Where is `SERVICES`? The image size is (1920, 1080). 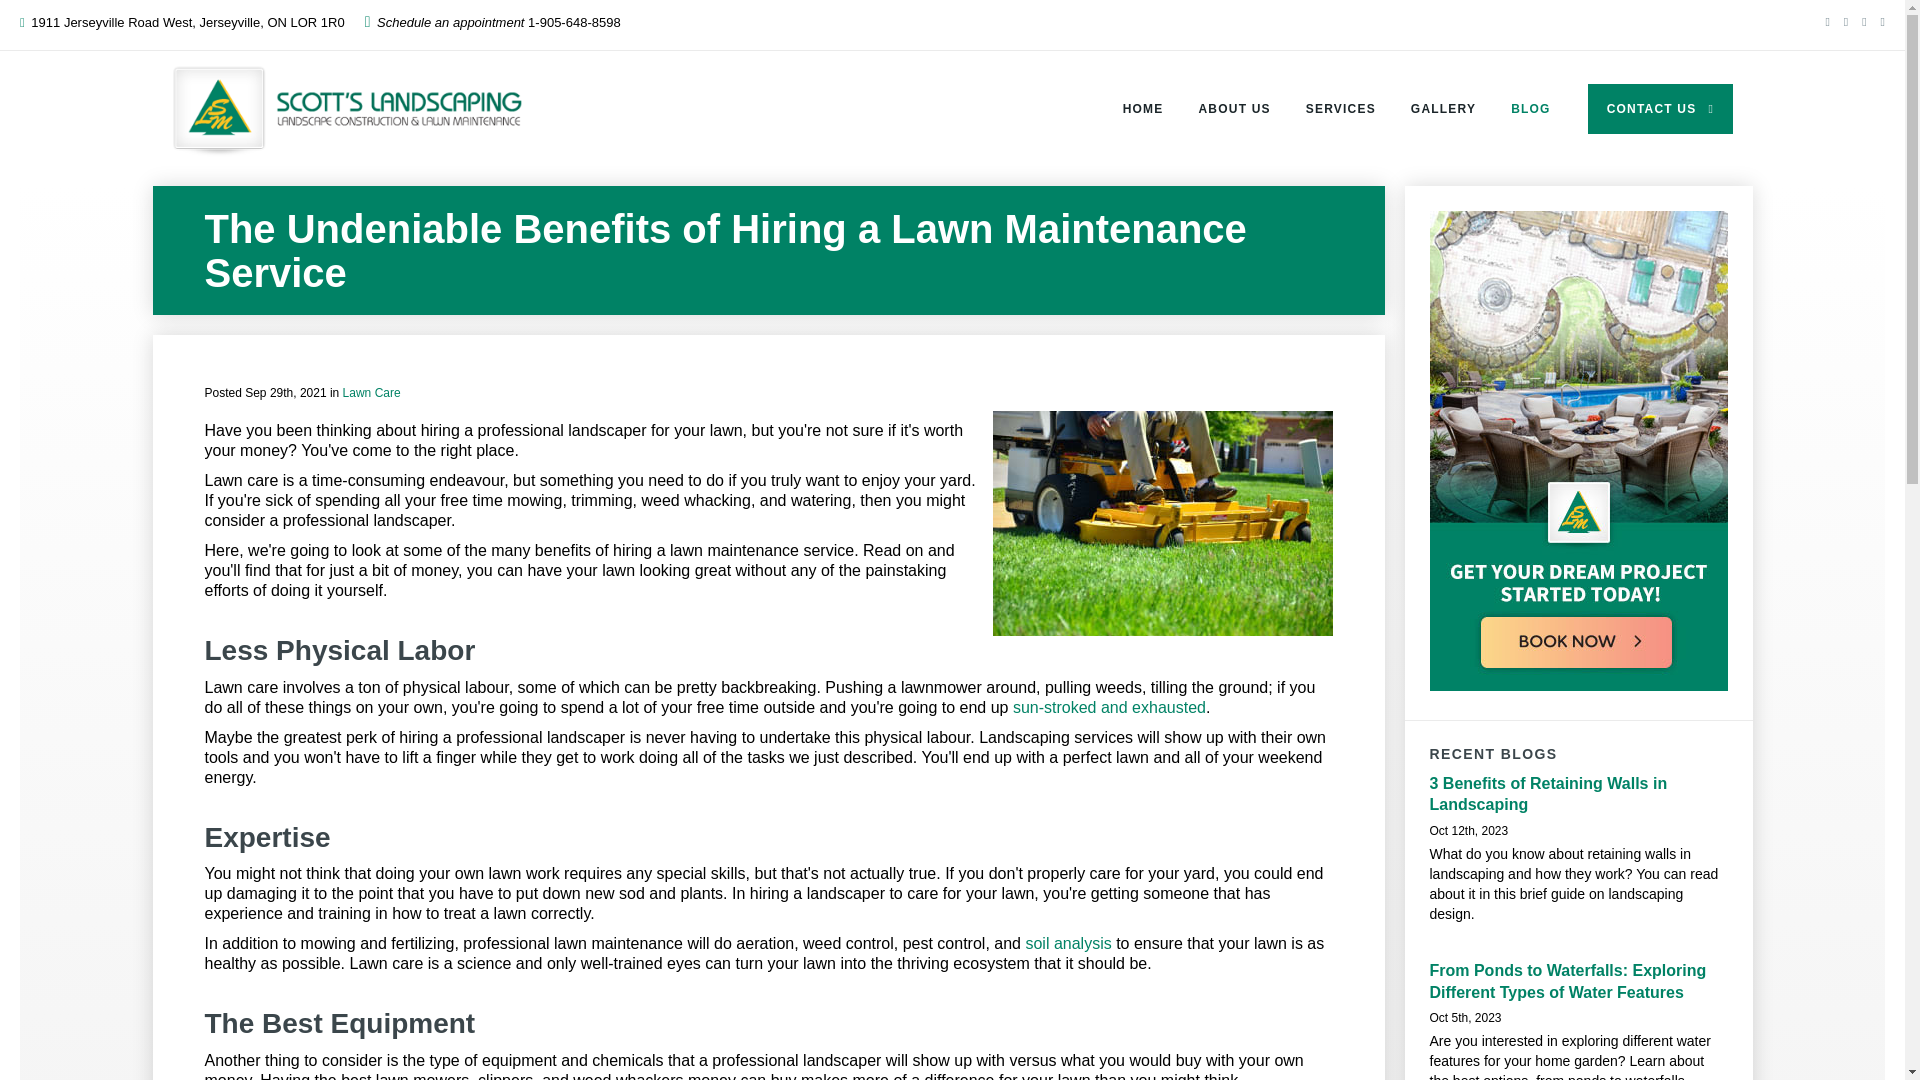 SERVICES is located at coordinates (1340, 108).